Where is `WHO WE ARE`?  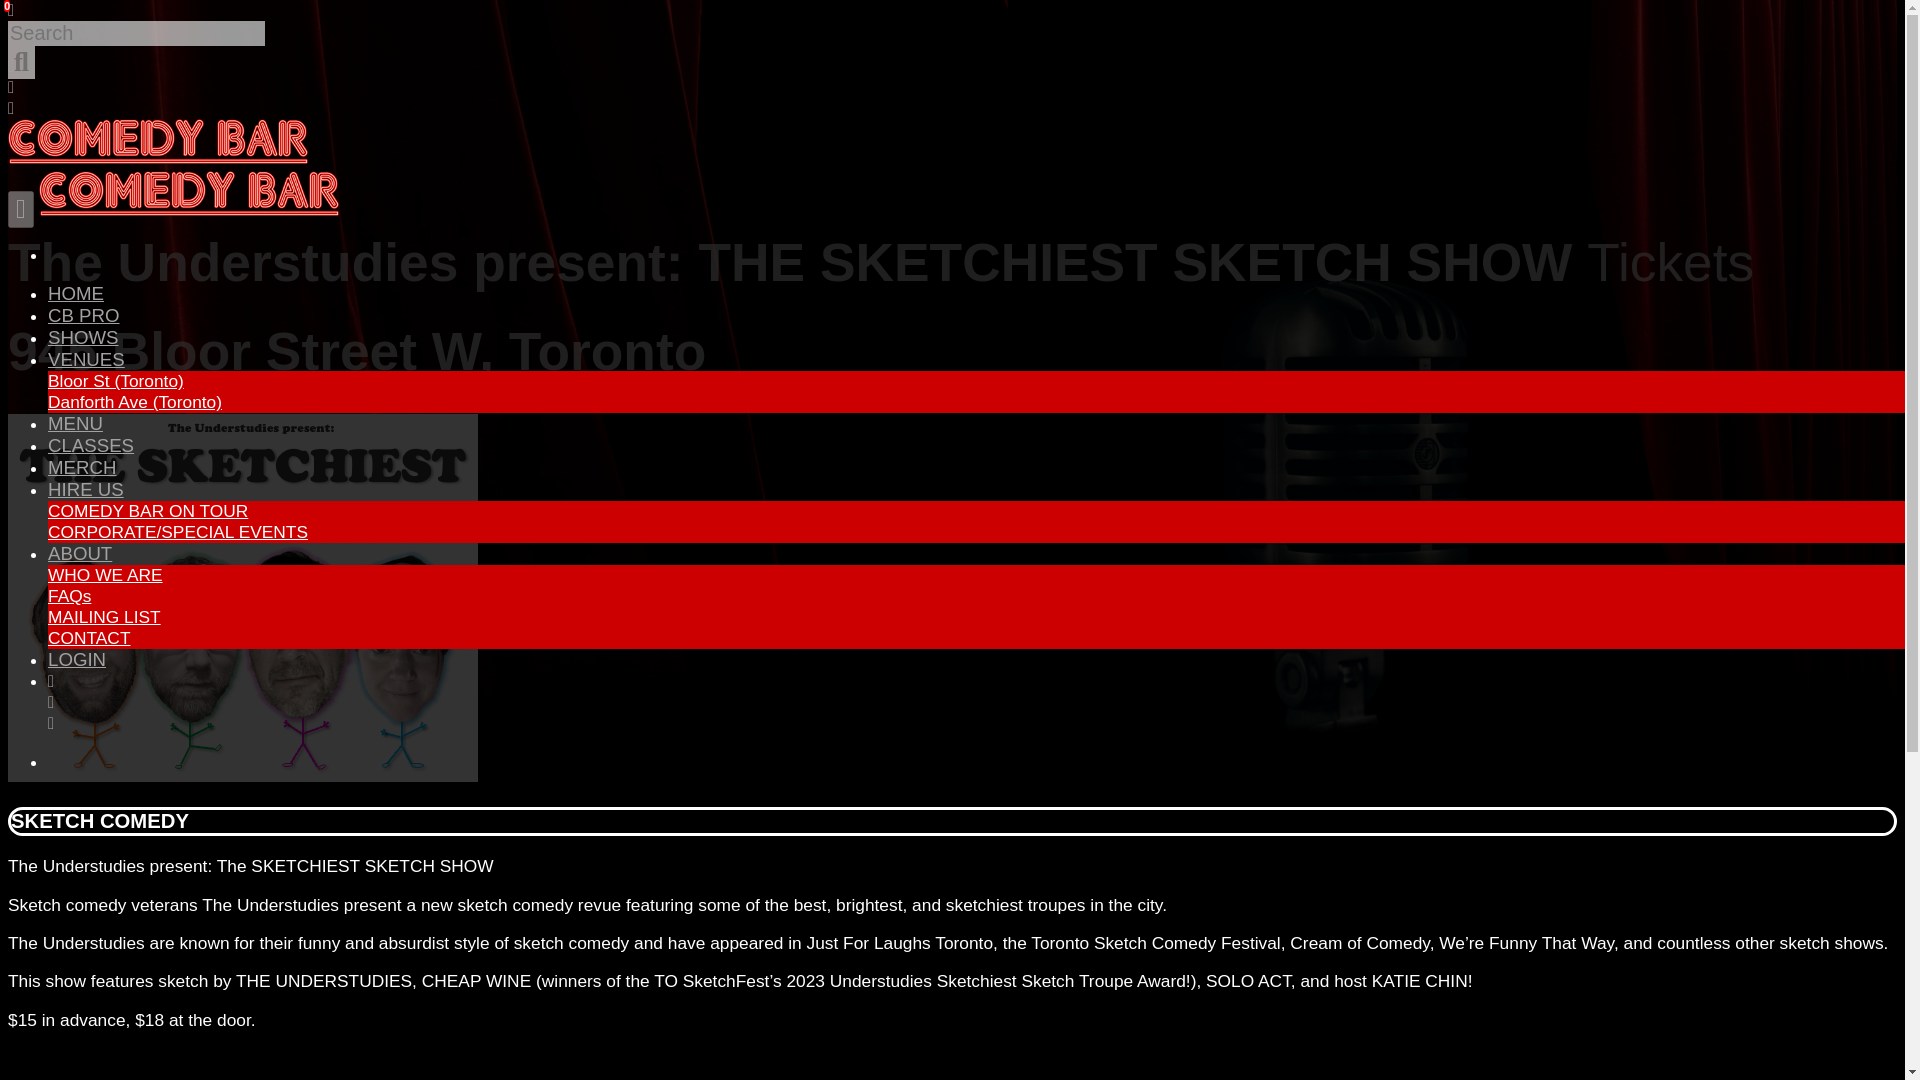
WHO WE ARE is located at coordinates (106, 574).